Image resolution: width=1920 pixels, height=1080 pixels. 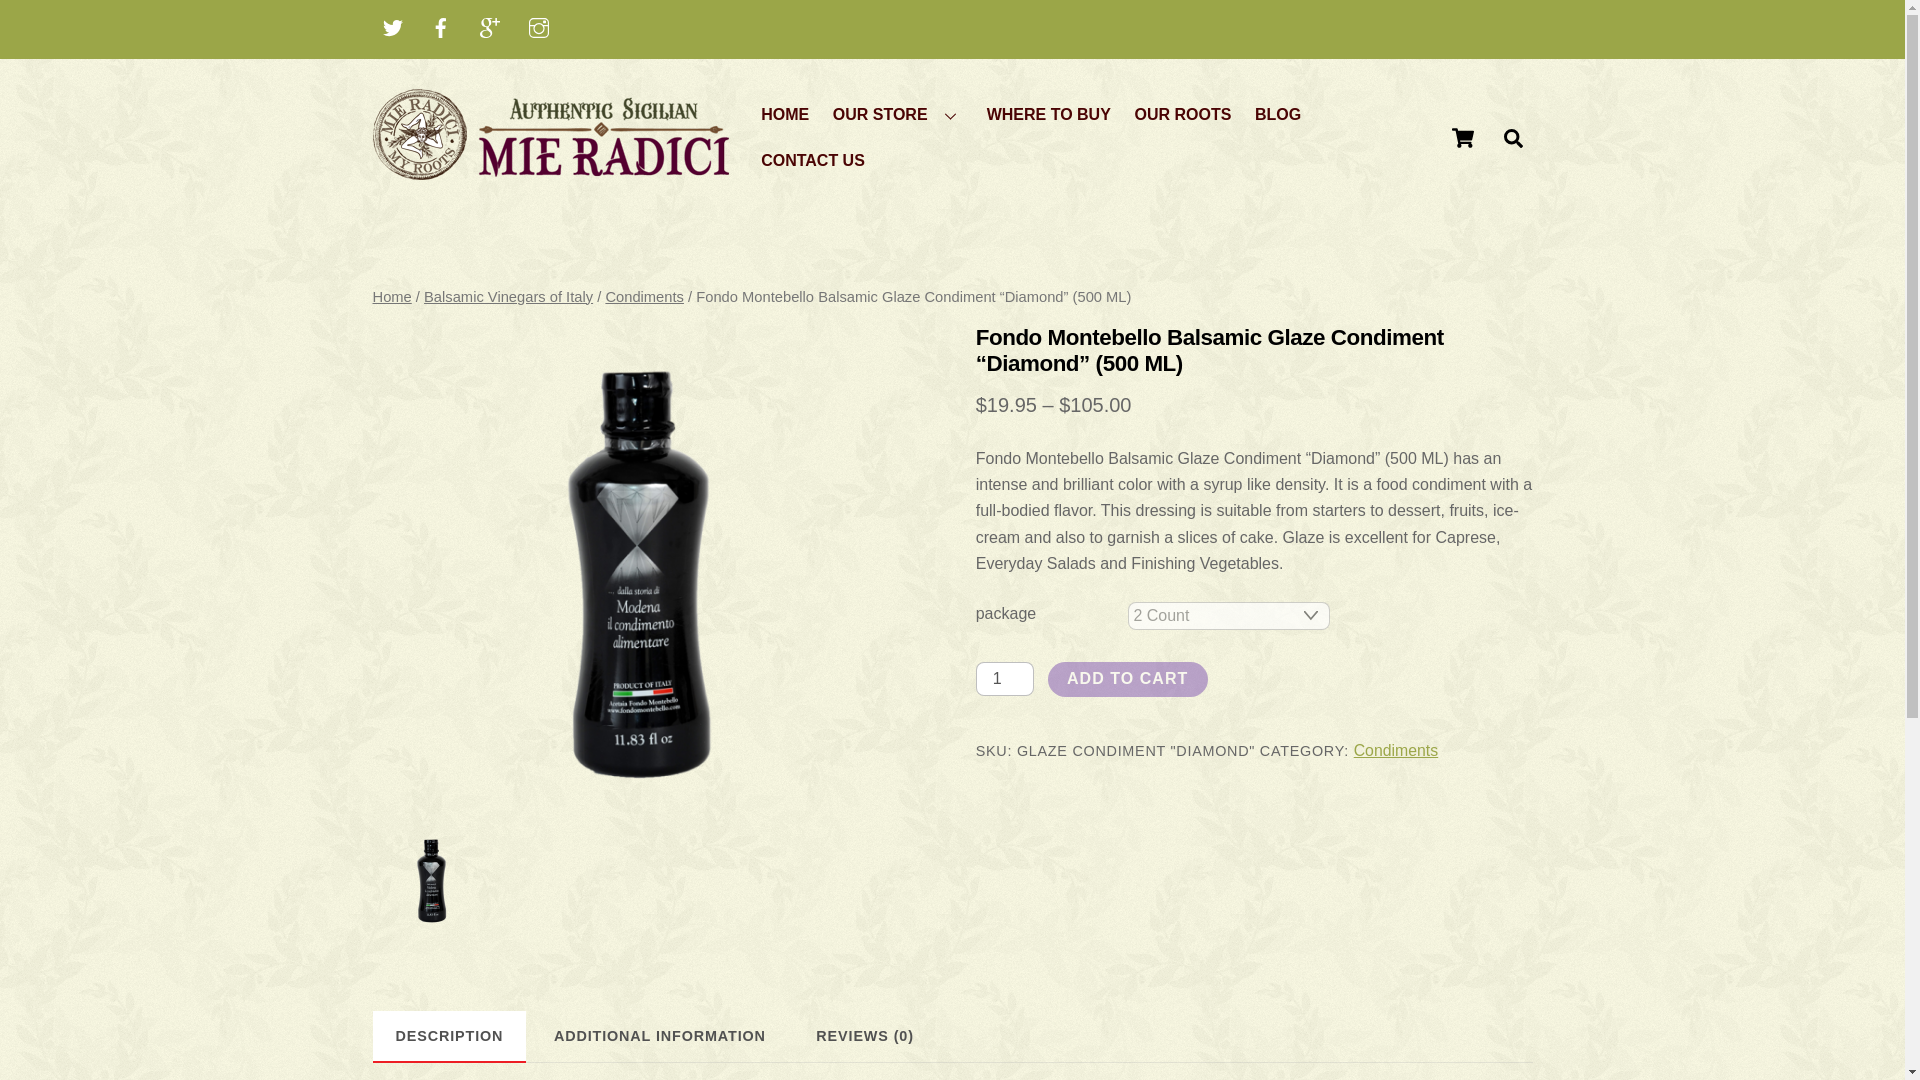 I want to click on 1, so click(x=1004, y=678).